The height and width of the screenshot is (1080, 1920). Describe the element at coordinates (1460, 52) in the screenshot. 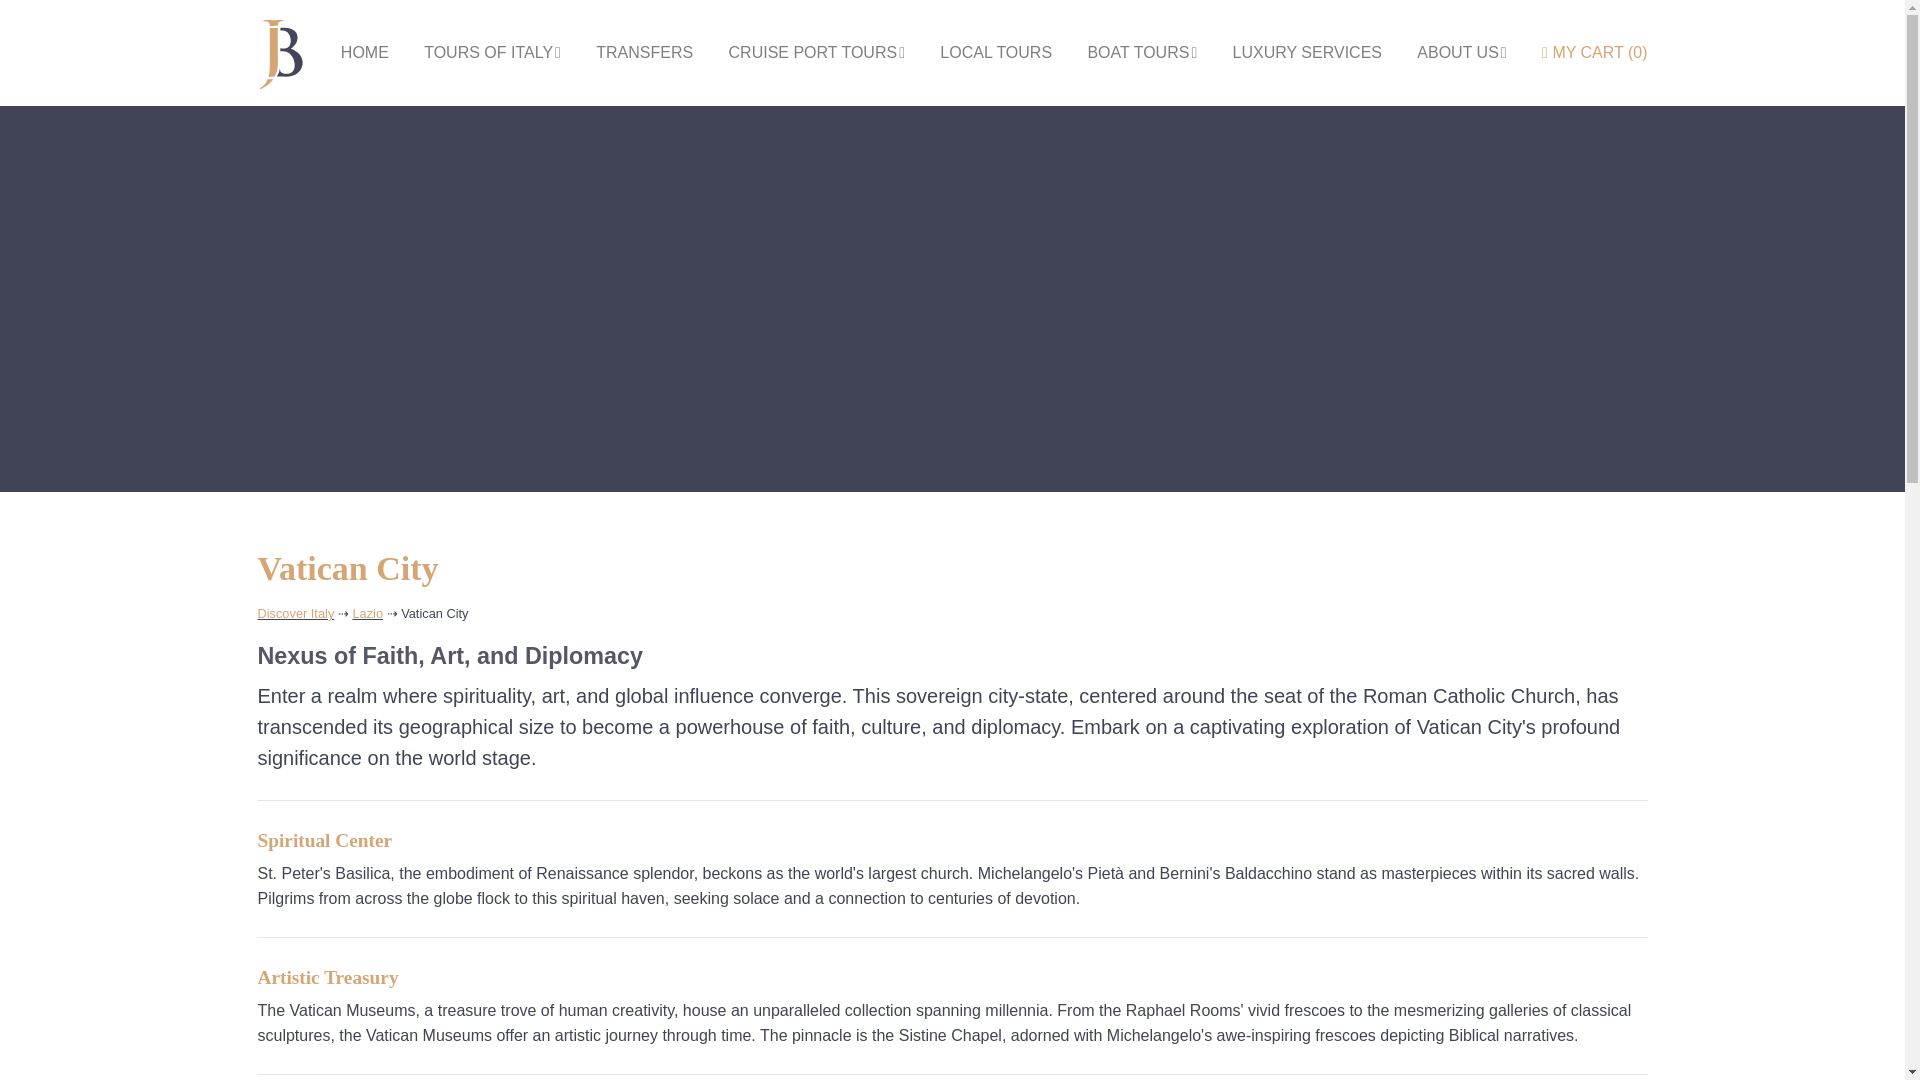

I see `ABOUT US` at that location.